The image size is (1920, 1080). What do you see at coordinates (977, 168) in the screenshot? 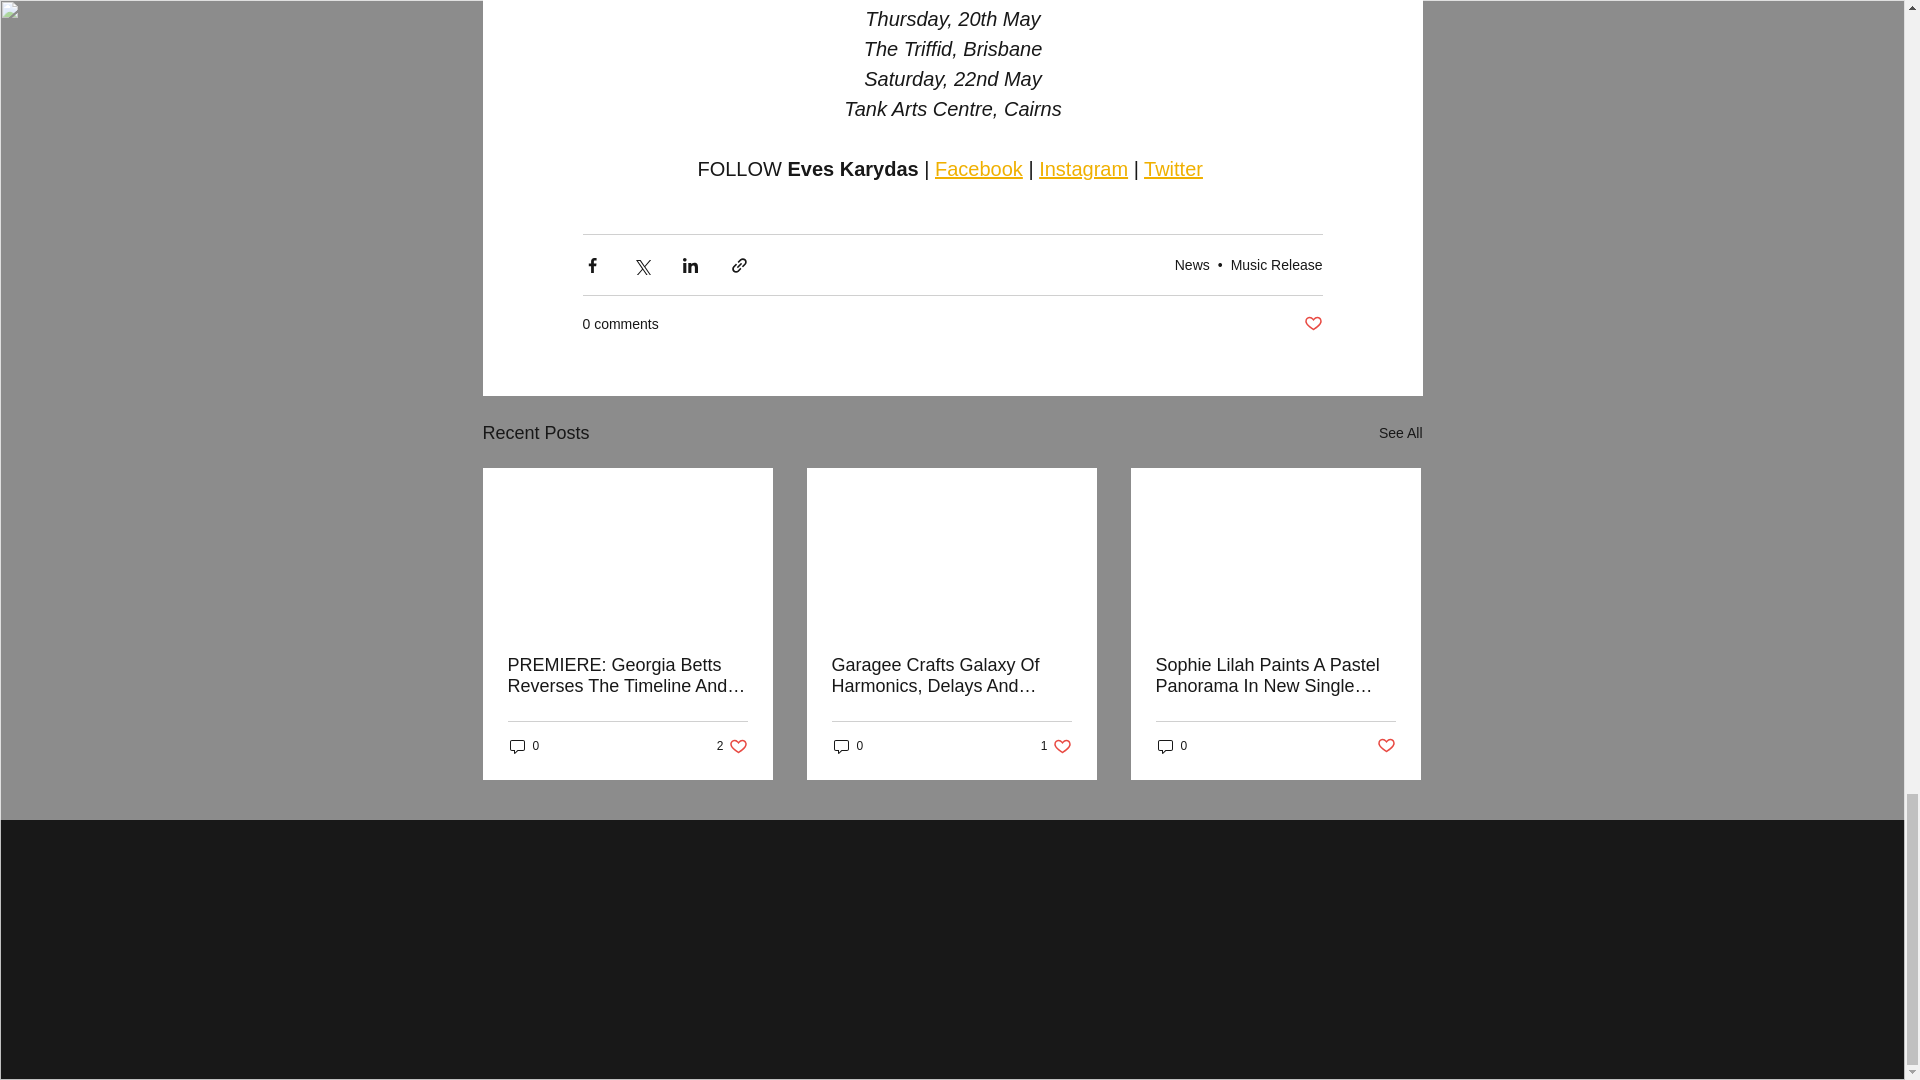
I see `Instagram` at bounding box center [977, 168].